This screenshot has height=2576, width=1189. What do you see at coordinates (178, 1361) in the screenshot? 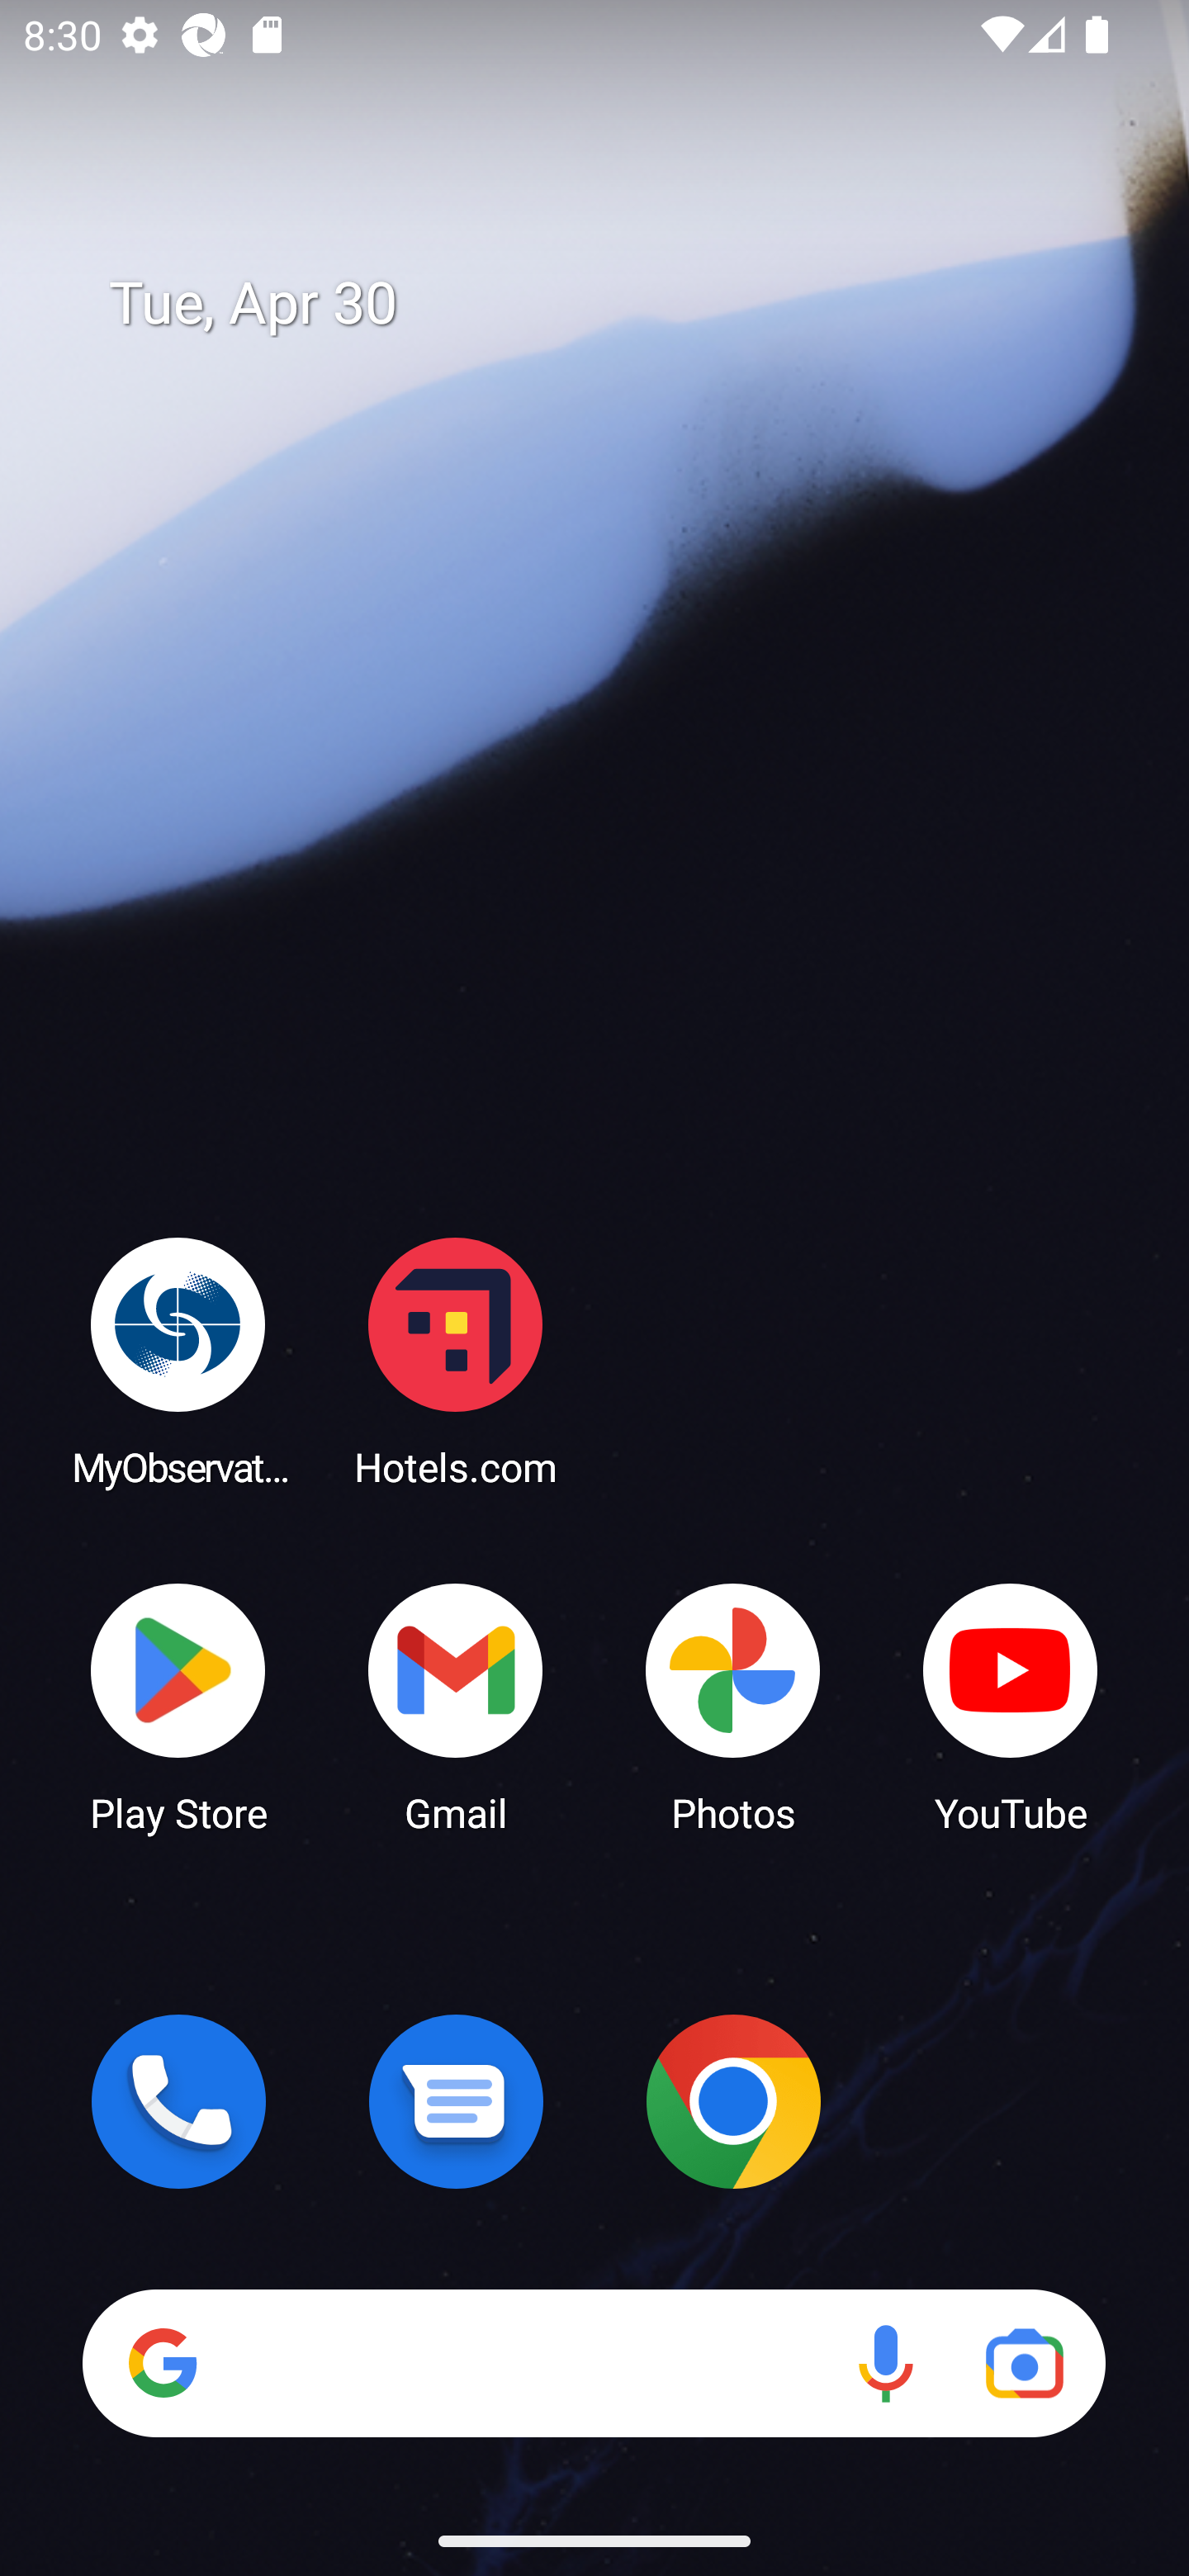
I see `MyObservatory` at bounding box center [178, 1361].